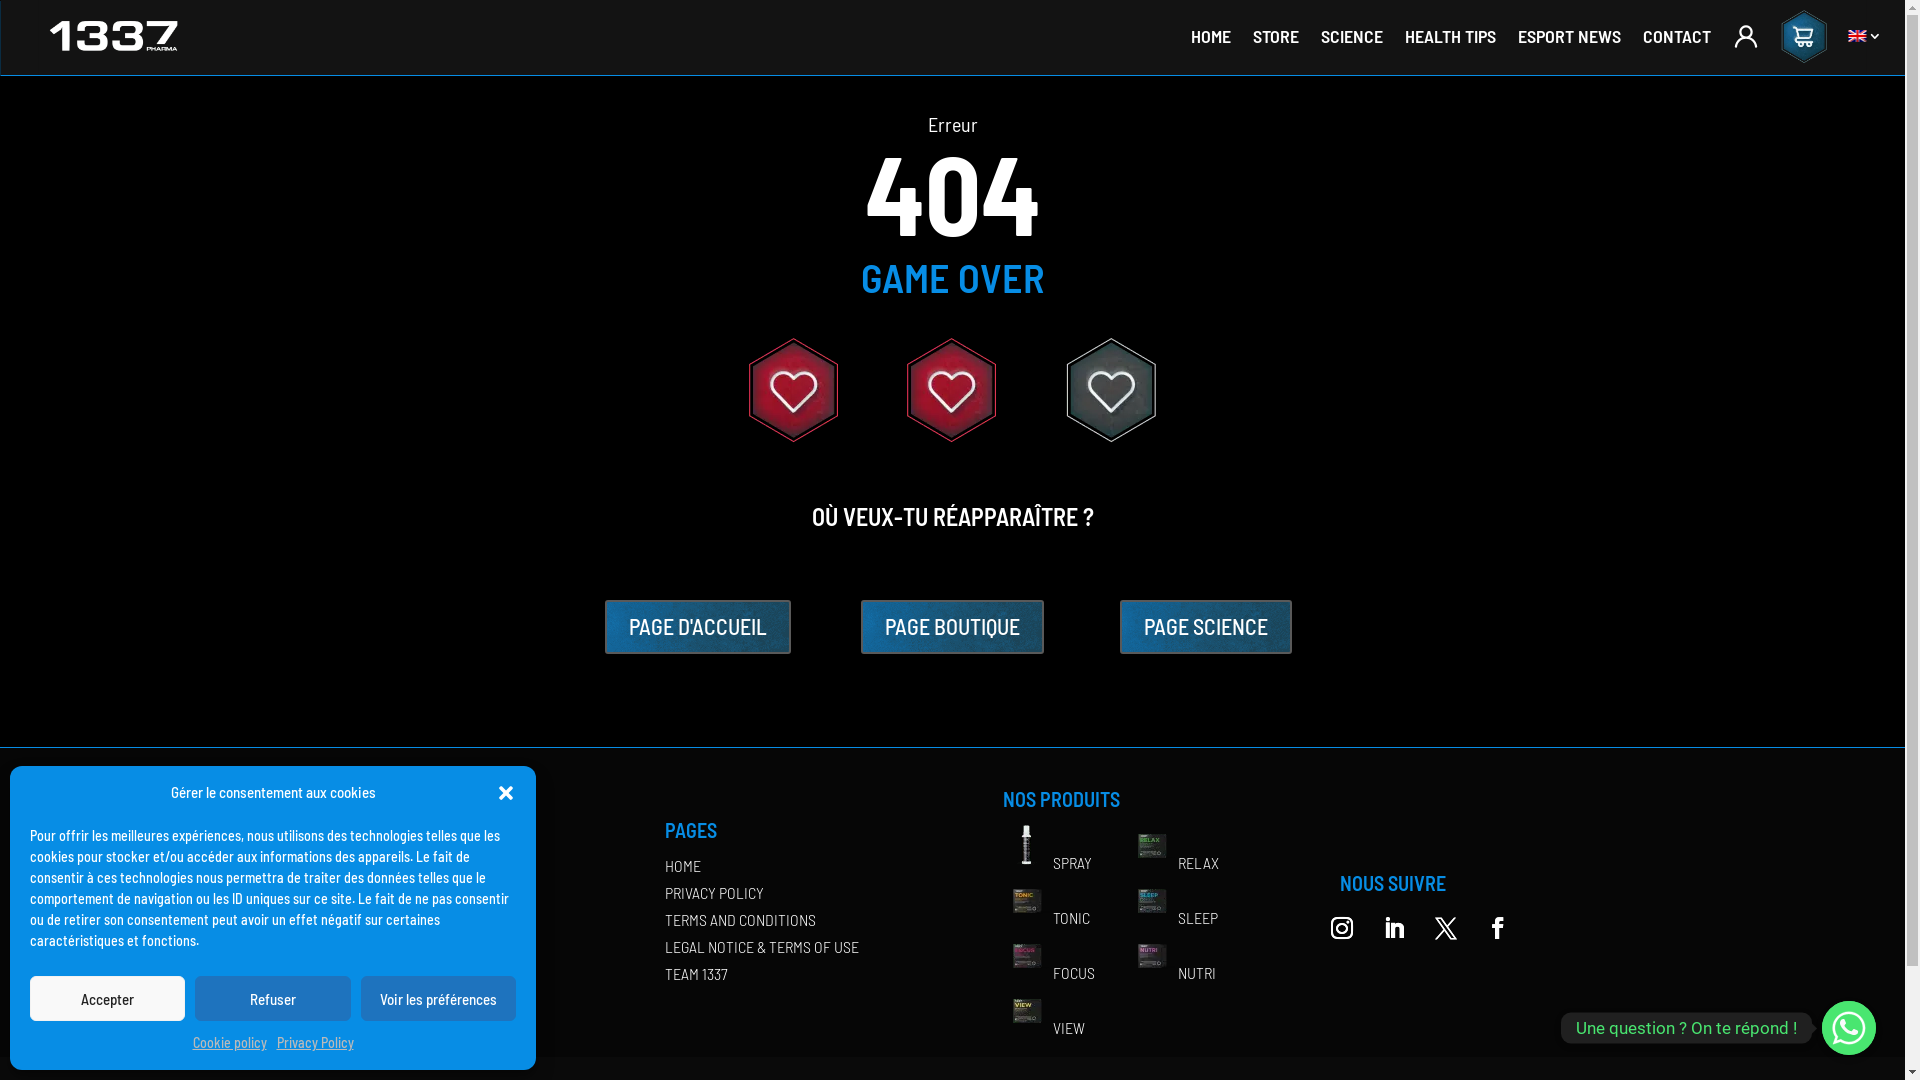  Describe the element at coordinates (229, 1043) in the screenshot. I see `Cookie policy` at that location.